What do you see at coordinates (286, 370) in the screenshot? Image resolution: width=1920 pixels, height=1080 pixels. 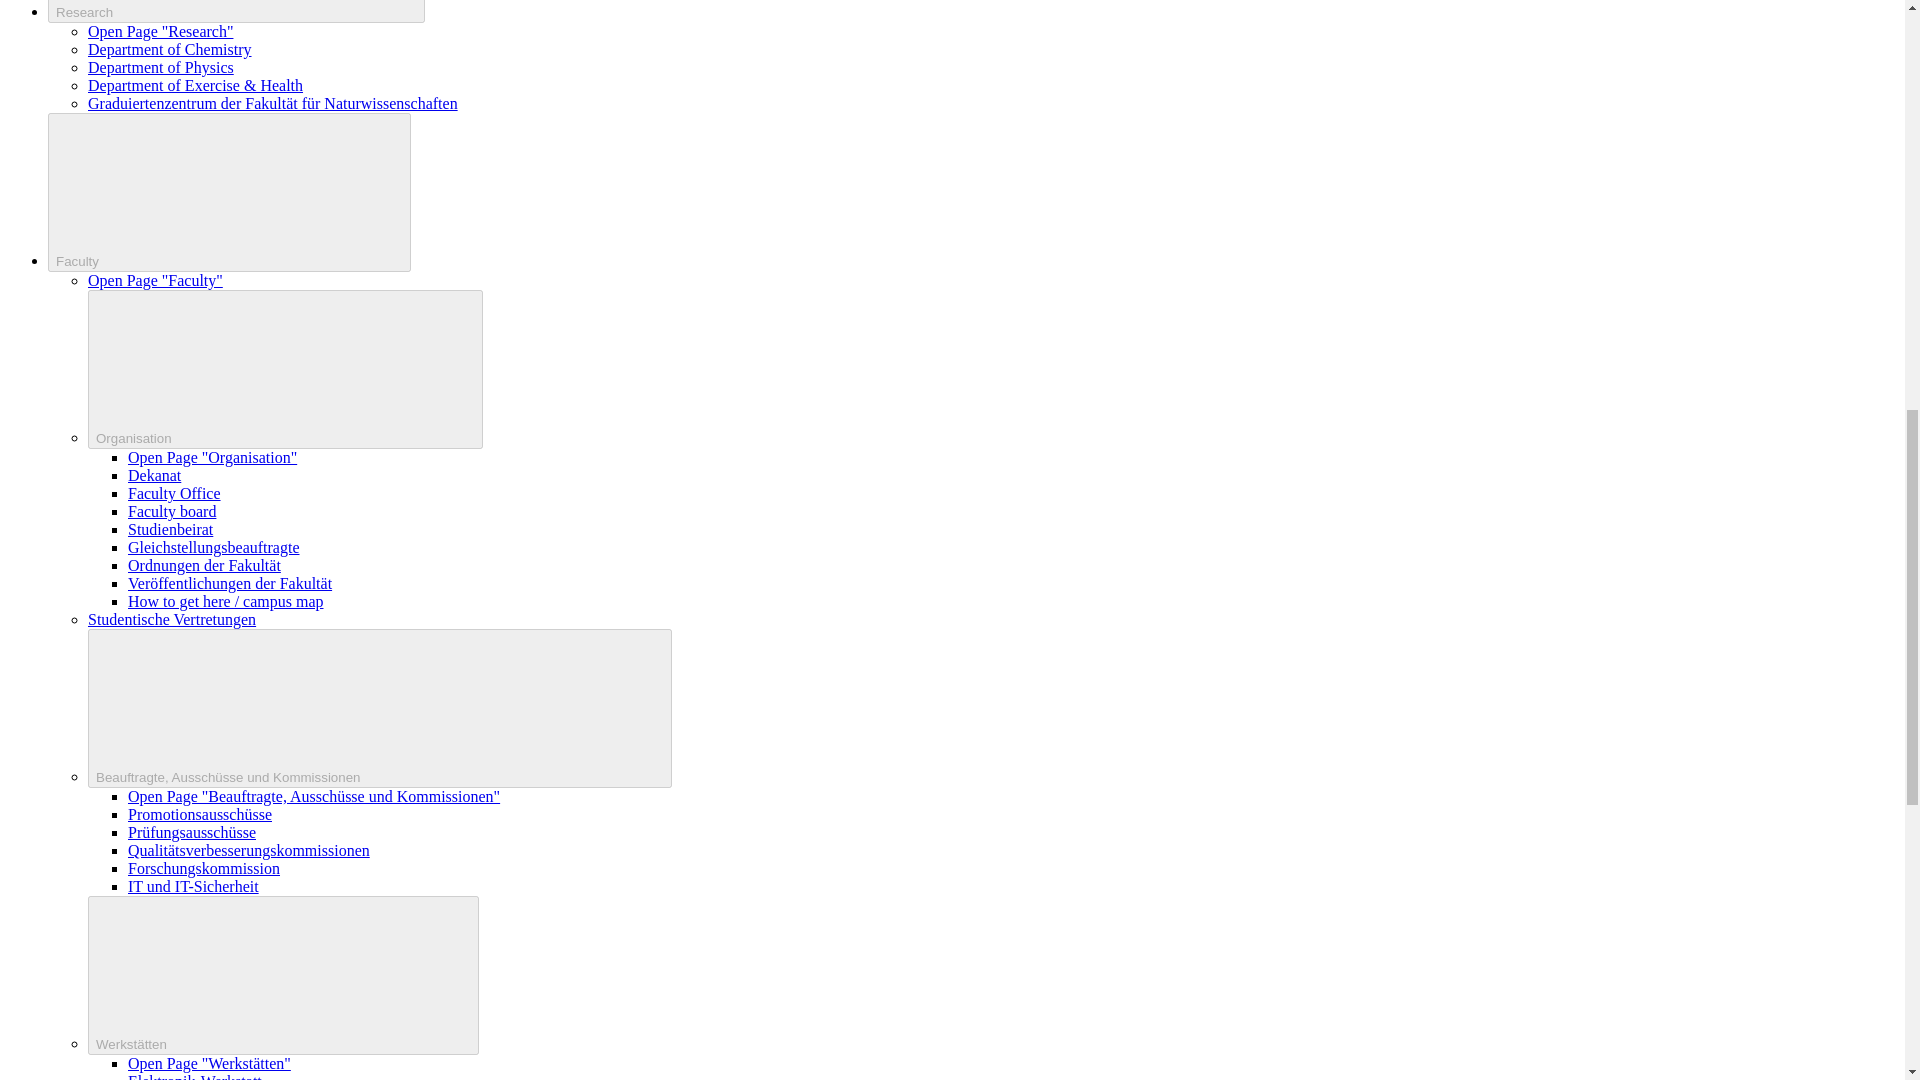 I see `toggle submenu` at bounding box center [286, 370].